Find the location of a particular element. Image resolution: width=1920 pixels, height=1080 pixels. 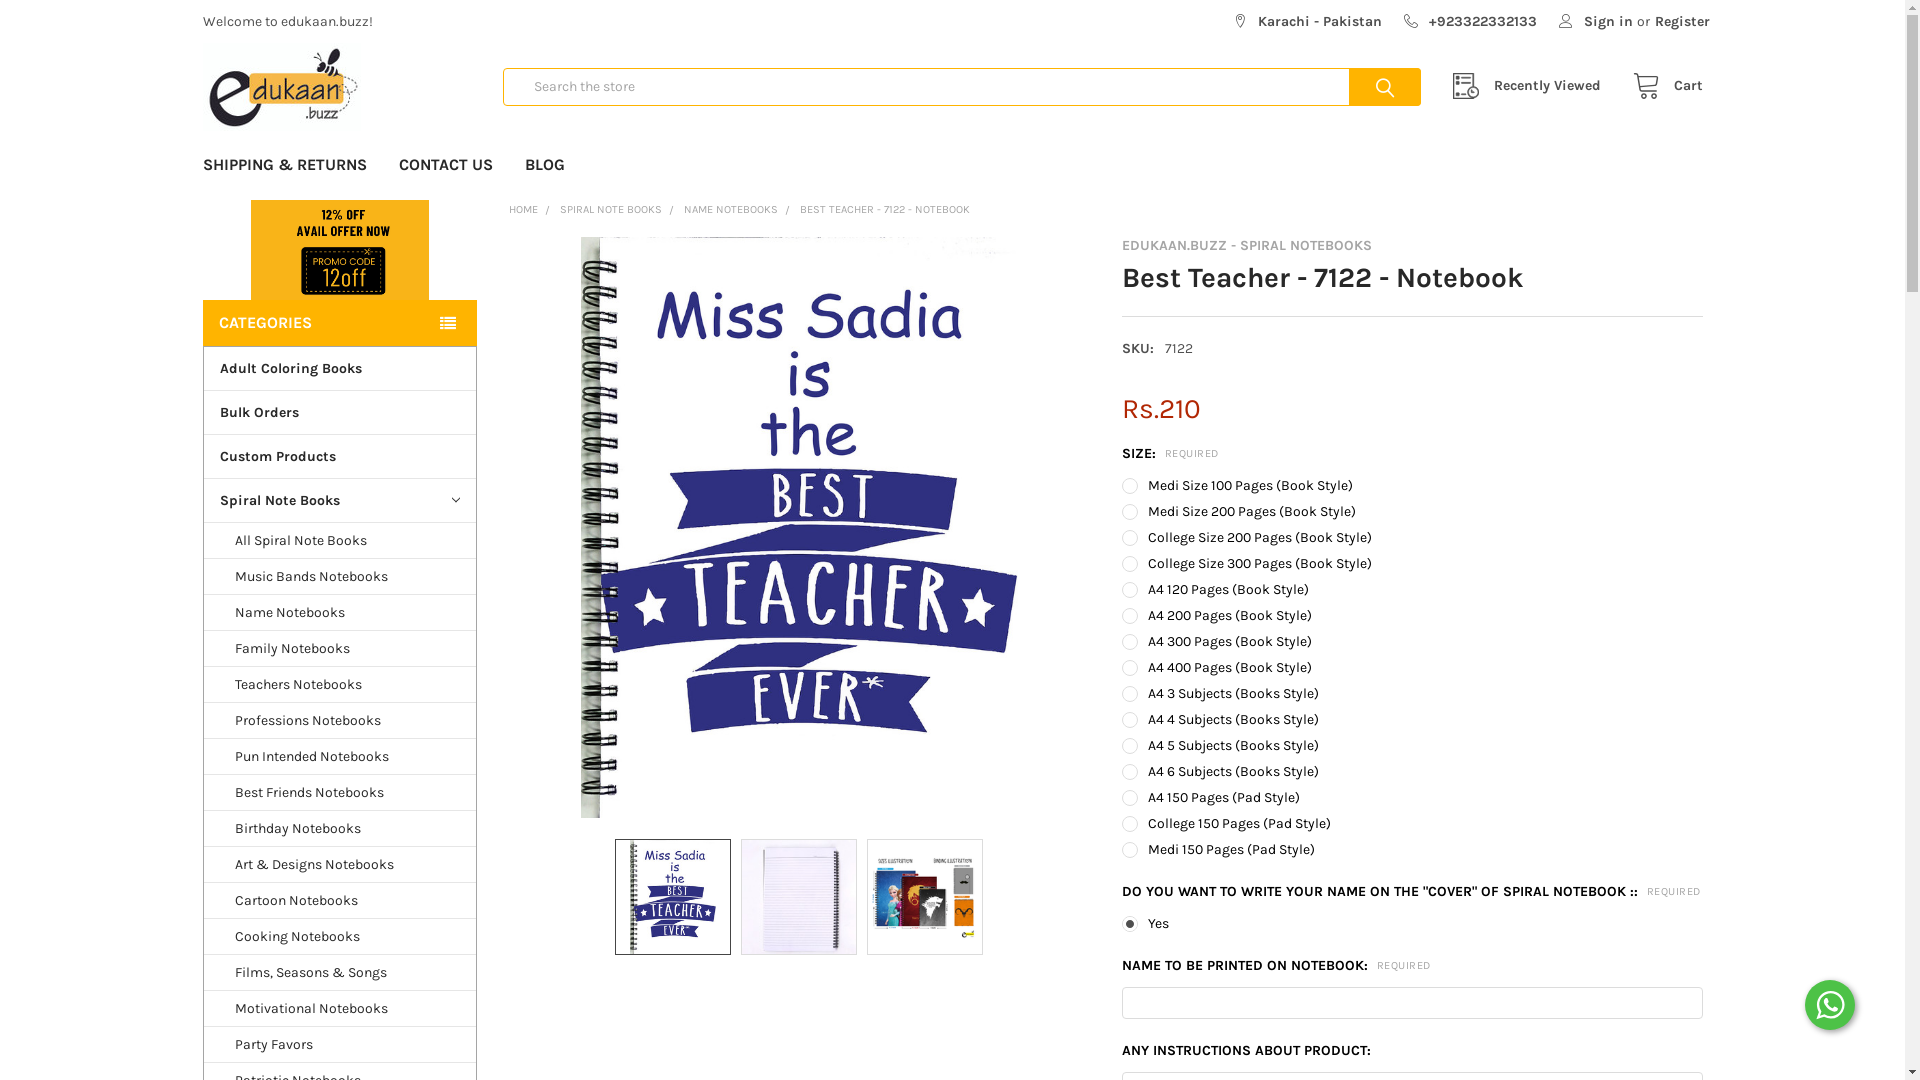

CATEGORIES is located at coordinates (339, 323).